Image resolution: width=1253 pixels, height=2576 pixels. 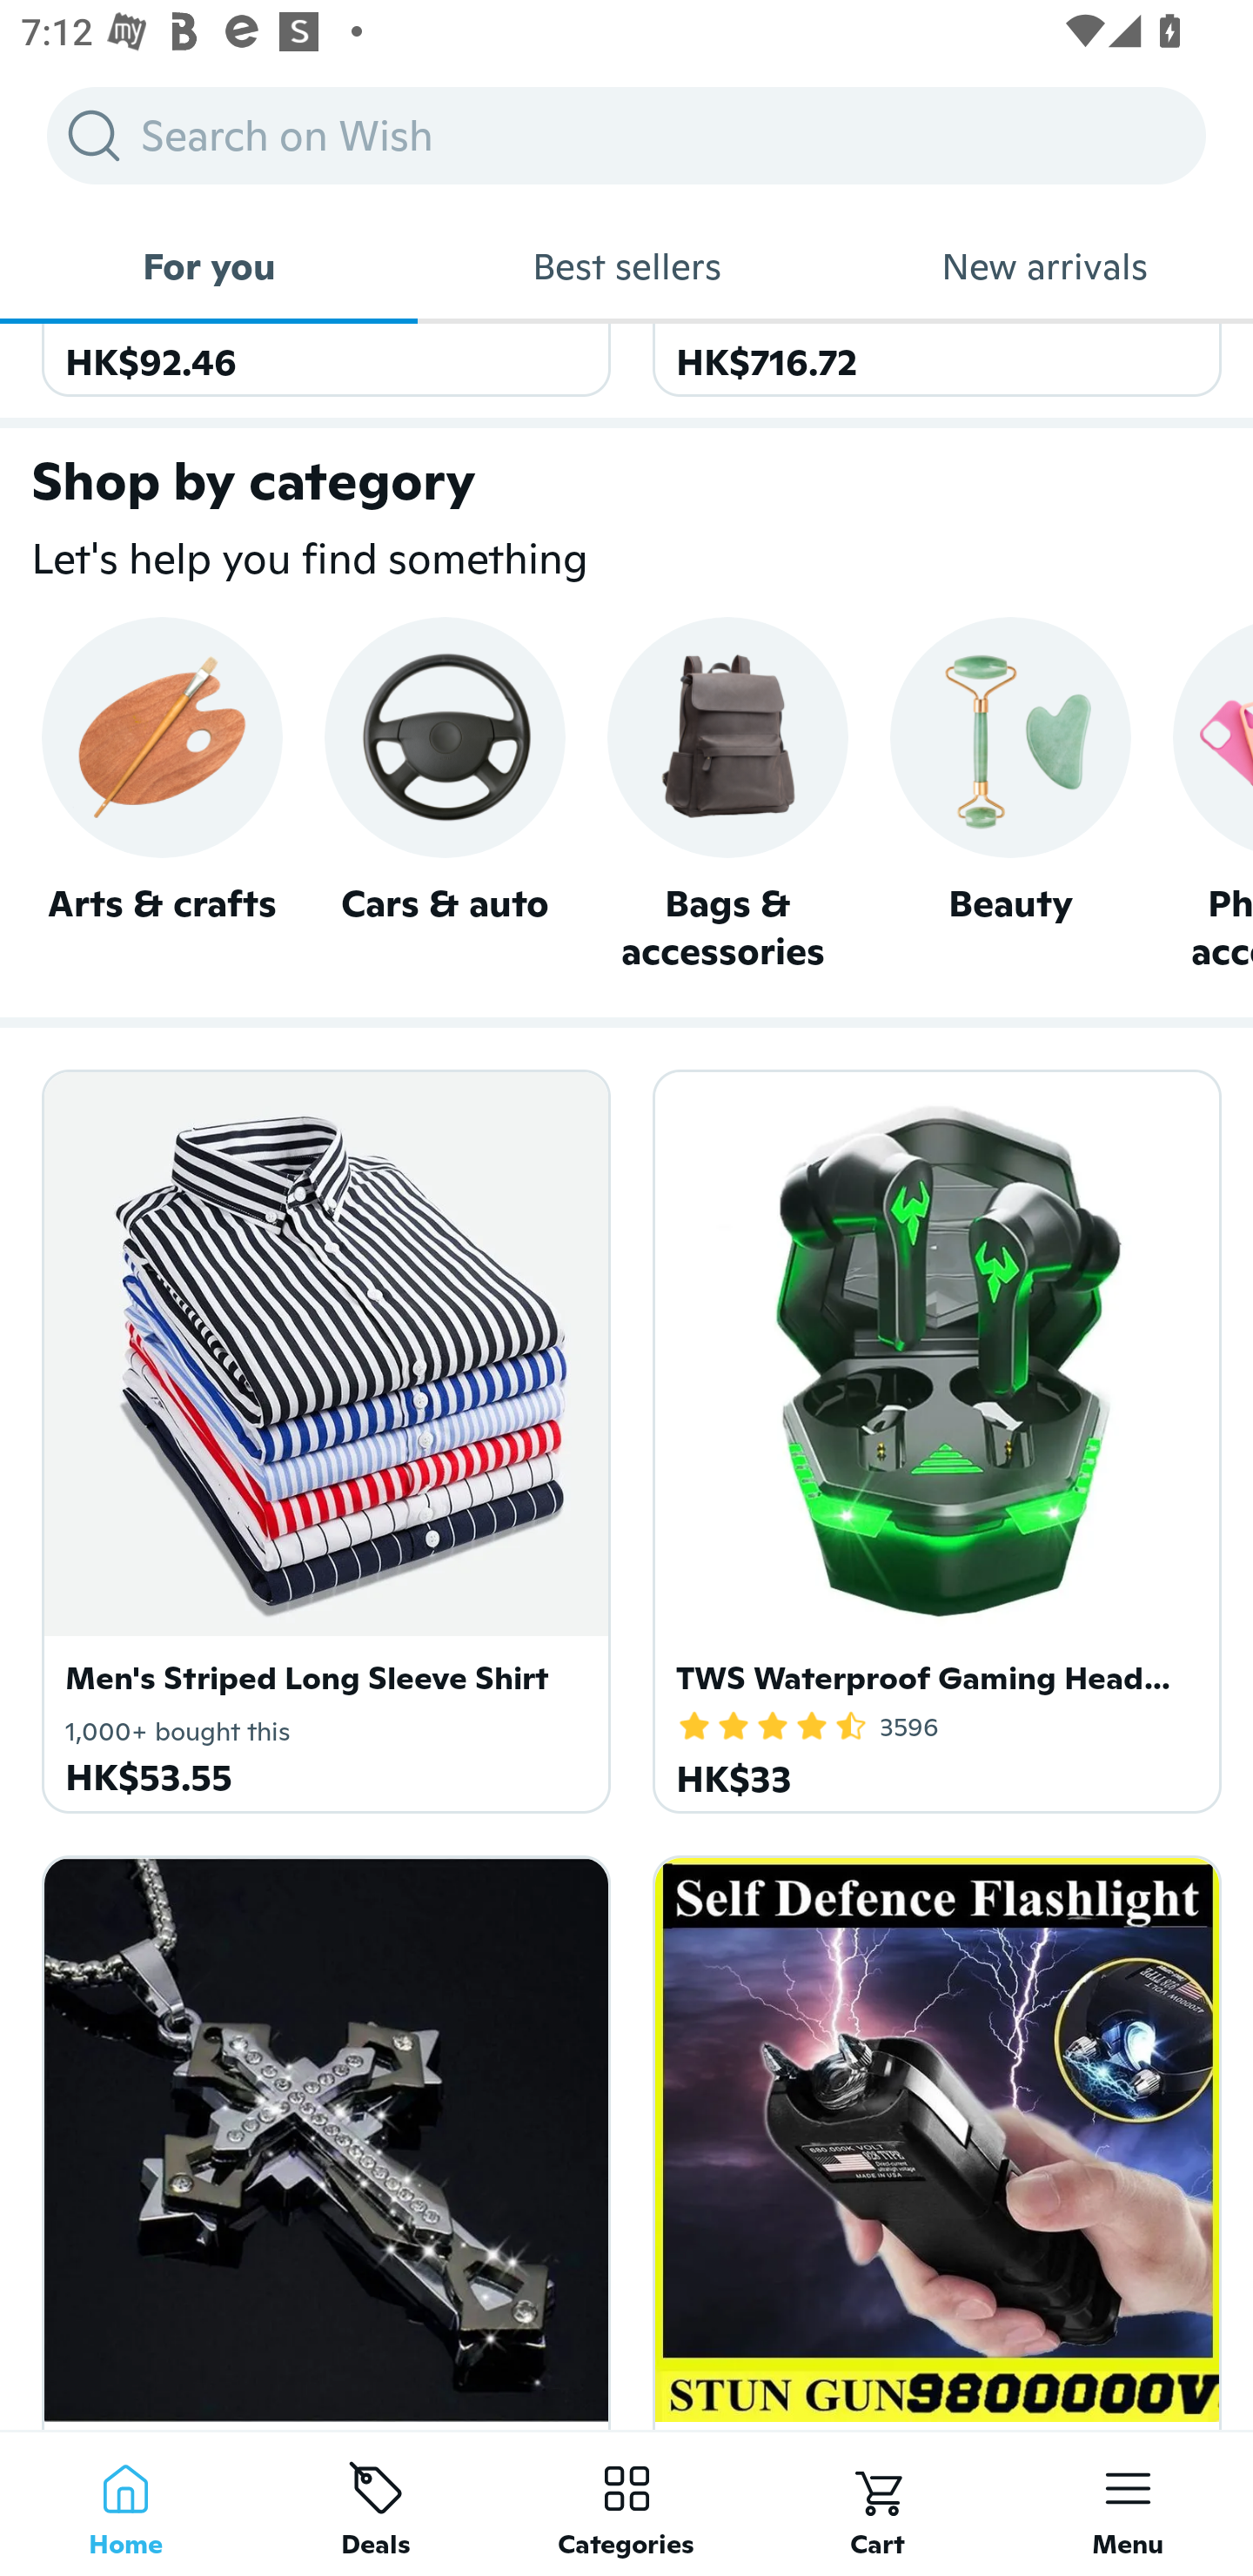 What do you see at coordinates (321, 360) in the screenshot?
I see `4.1 Star Rating 11 HK$92.46` at bounding box center [321, 360].